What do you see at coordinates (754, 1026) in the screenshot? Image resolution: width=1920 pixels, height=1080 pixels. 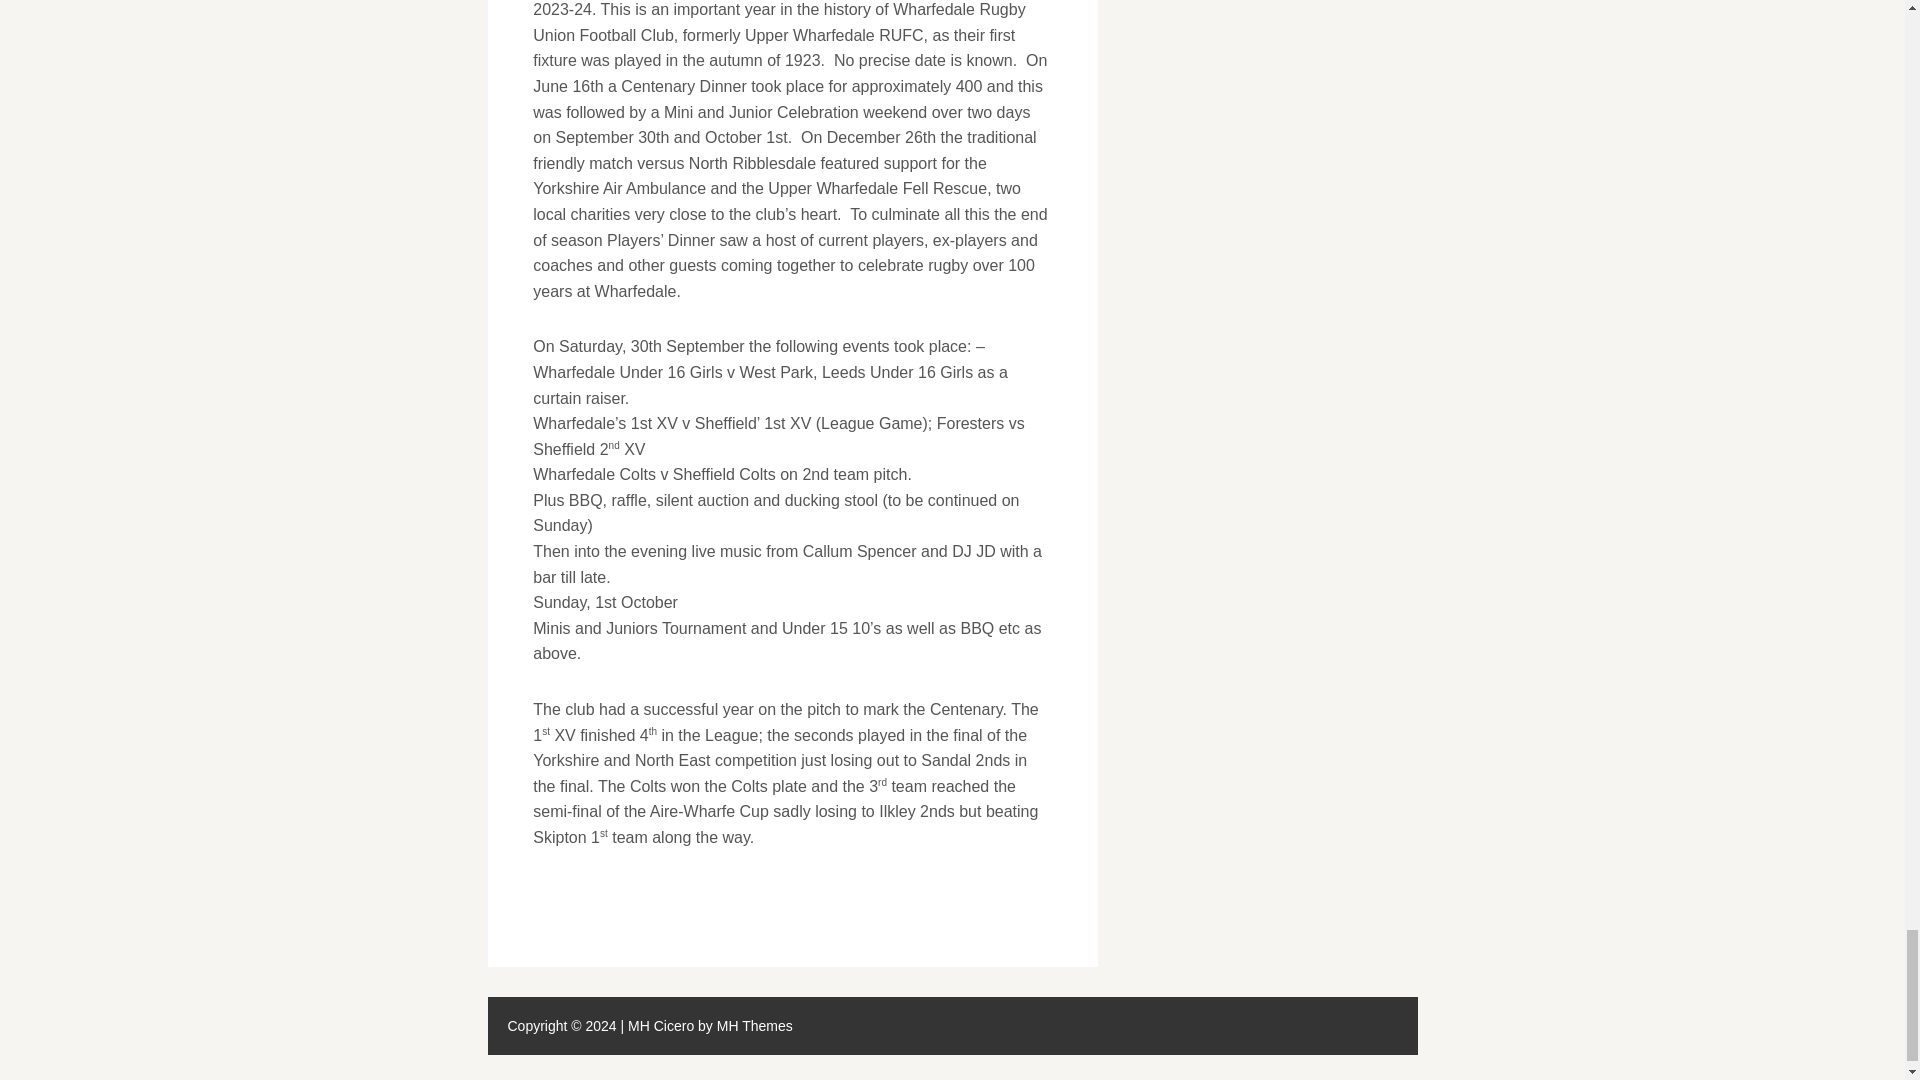 I see `Premium WordPress Themes` at bounding box center [754, 1026].